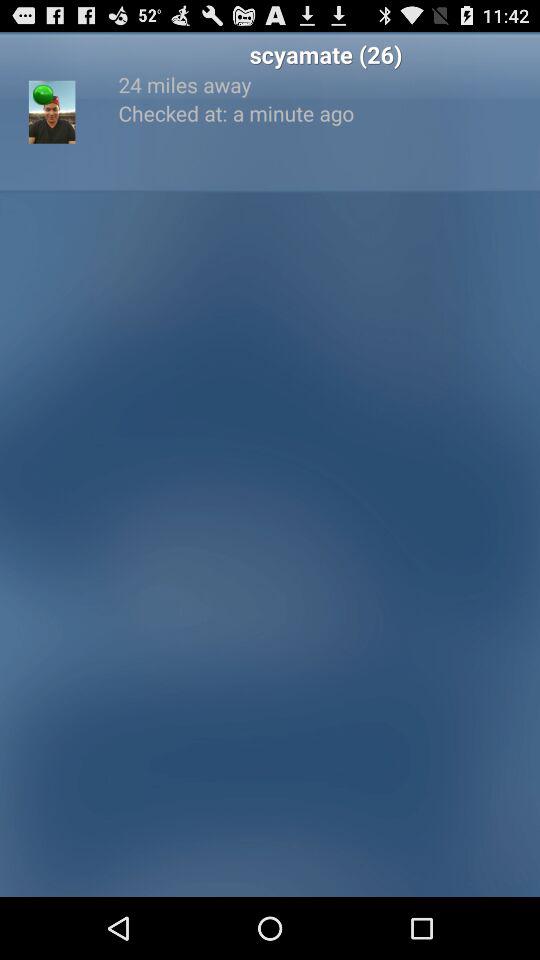  Describe the element at coordinates (326, 54) in the screenshot. I see `jump to scyamate (26) item` at that location.